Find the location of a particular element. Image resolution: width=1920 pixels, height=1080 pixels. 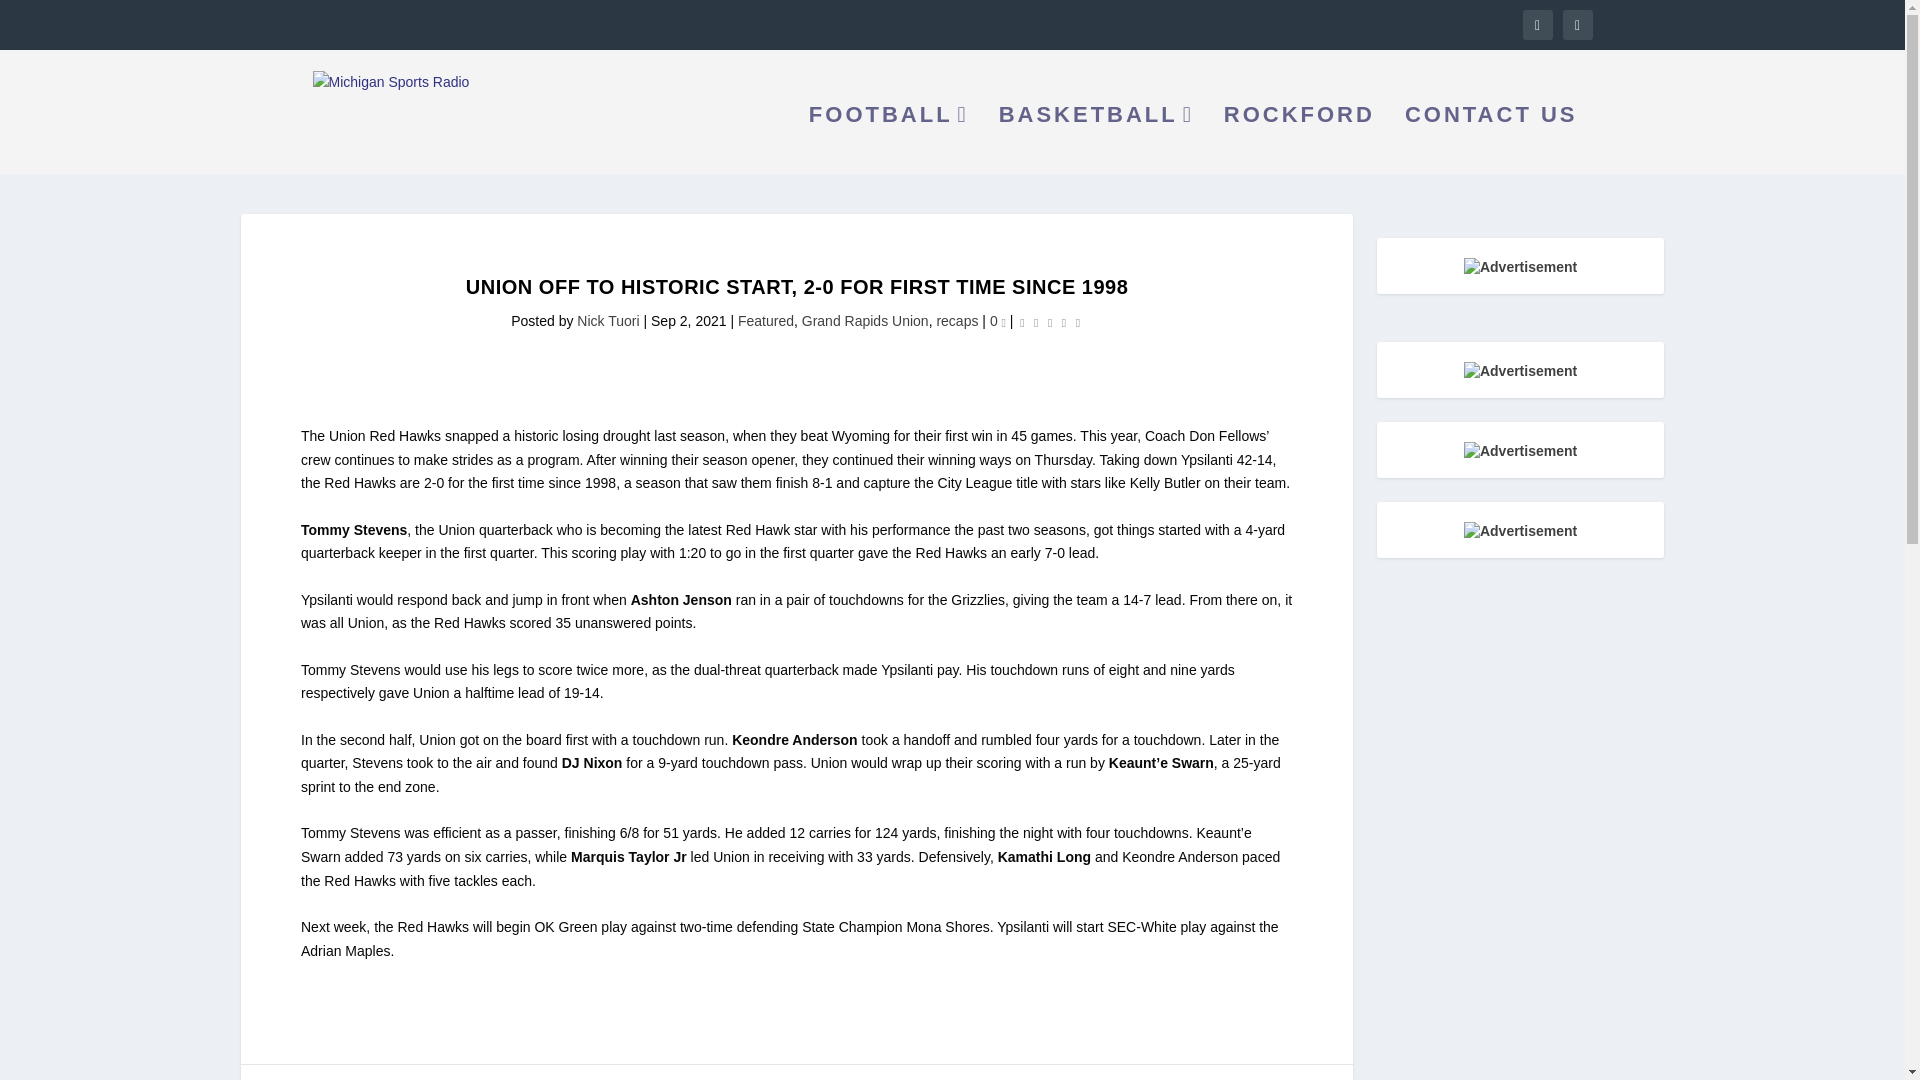

FOOTBALL is located at coordinates (888, 140).